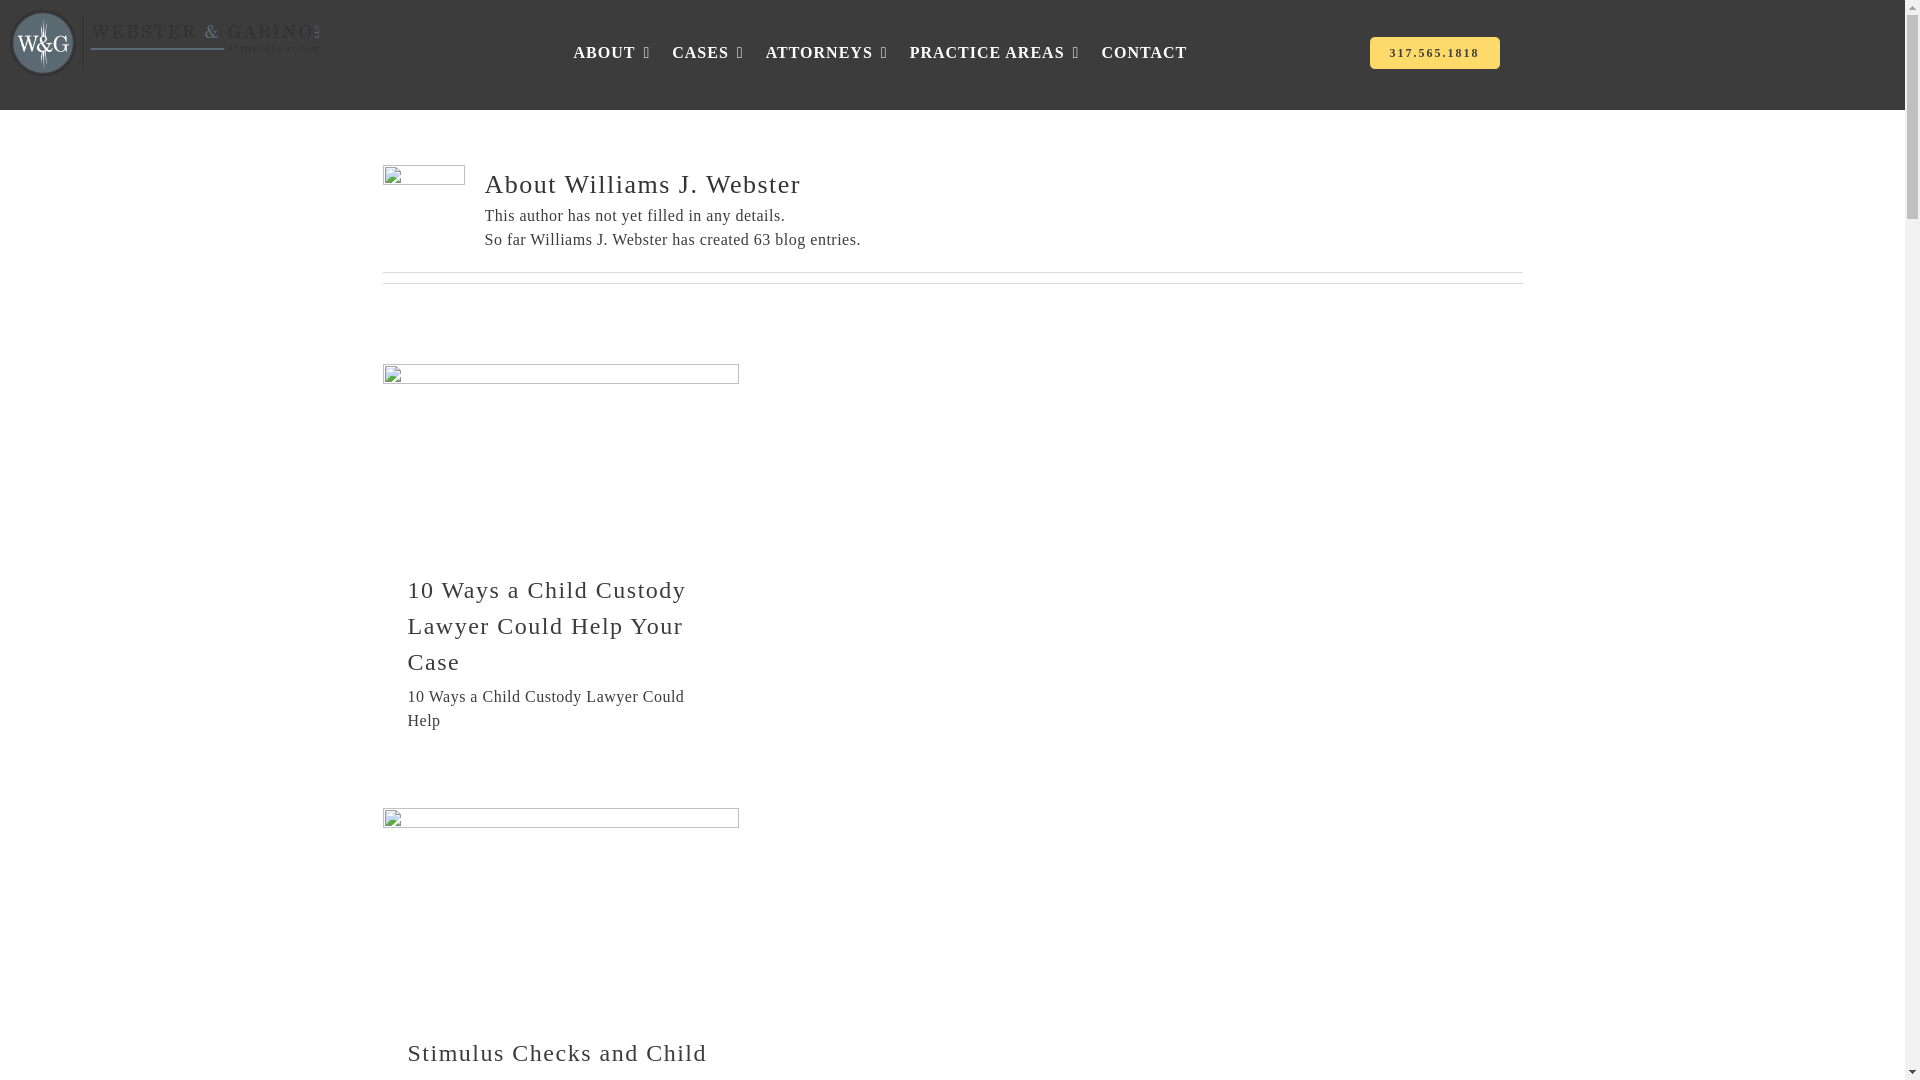 This screenshot has width=1920, height=1080. Describe the element at coordinates (994, 52) in the screenshot. I see `PRACTICE AREAS` at that location.